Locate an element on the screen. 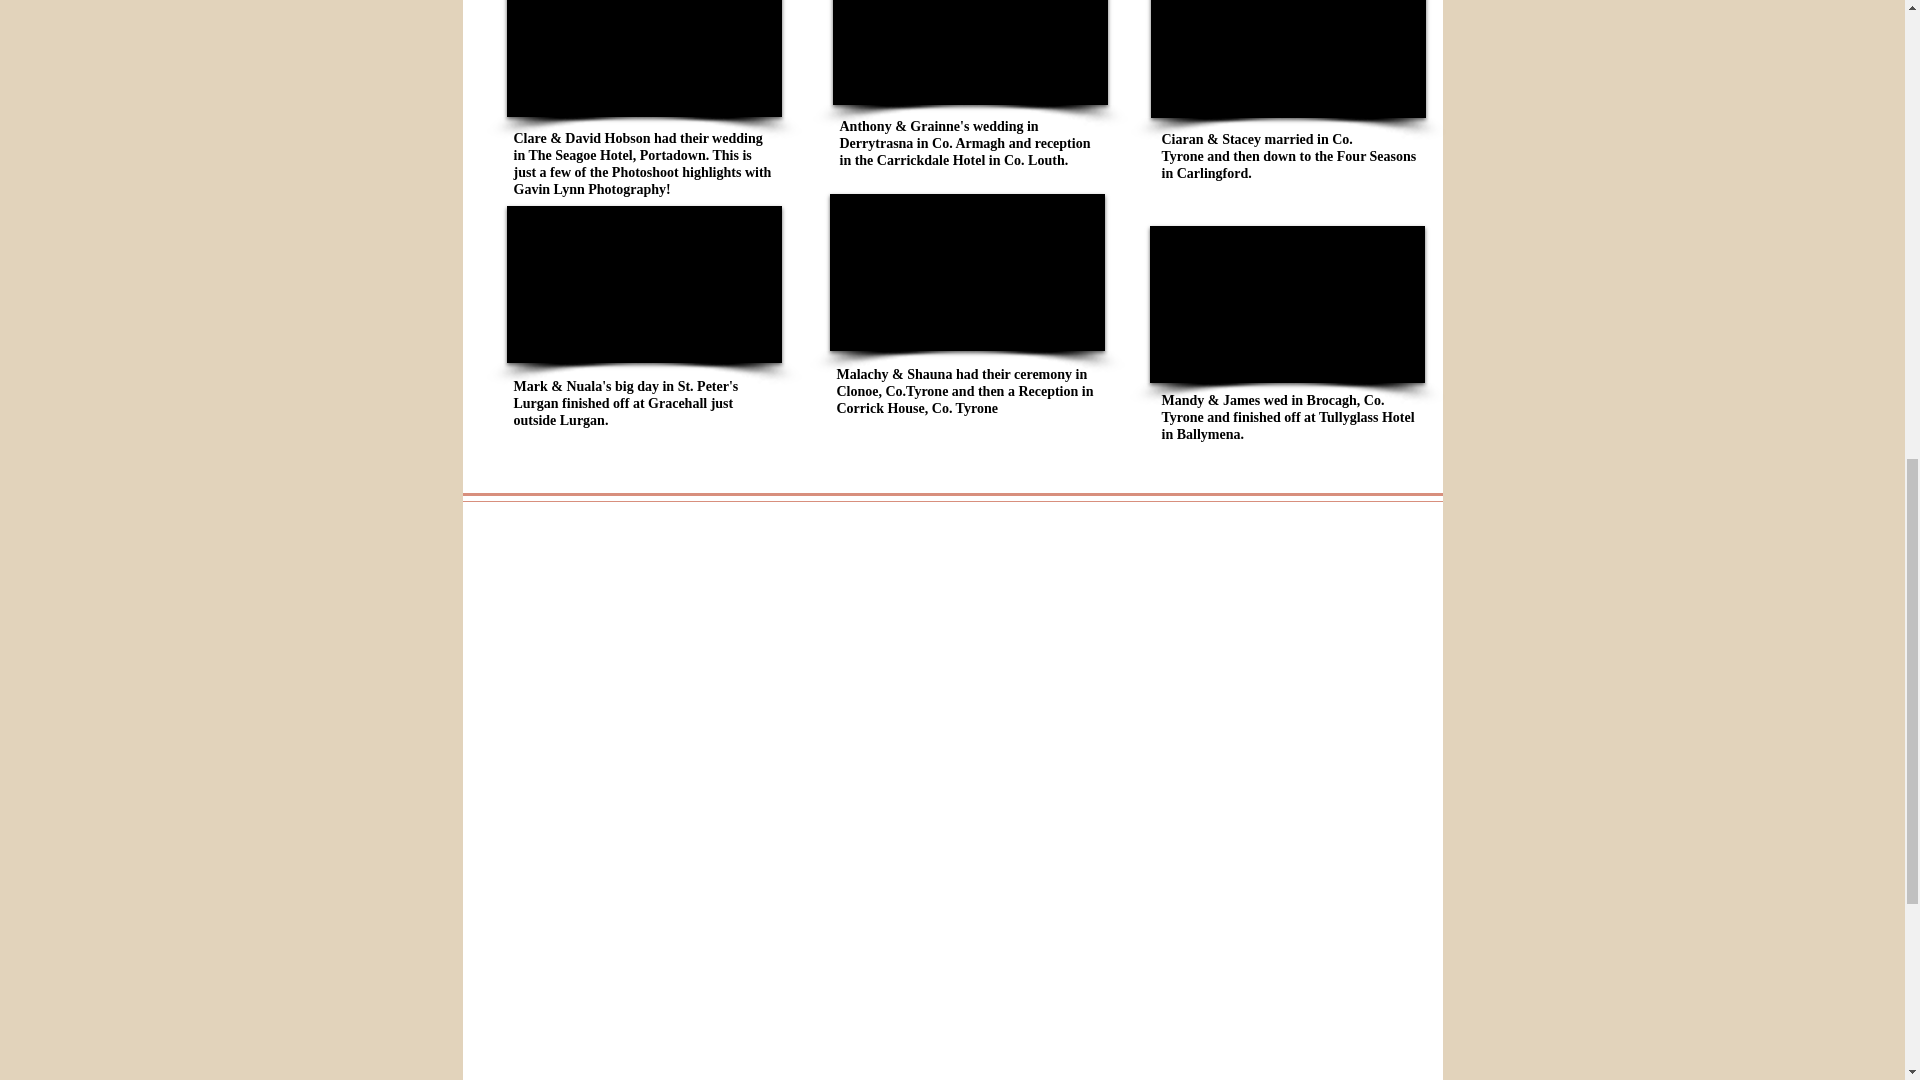 This screenshot has height=1080, width=1920. External Vimeo is located at coordinates (1287, 304).